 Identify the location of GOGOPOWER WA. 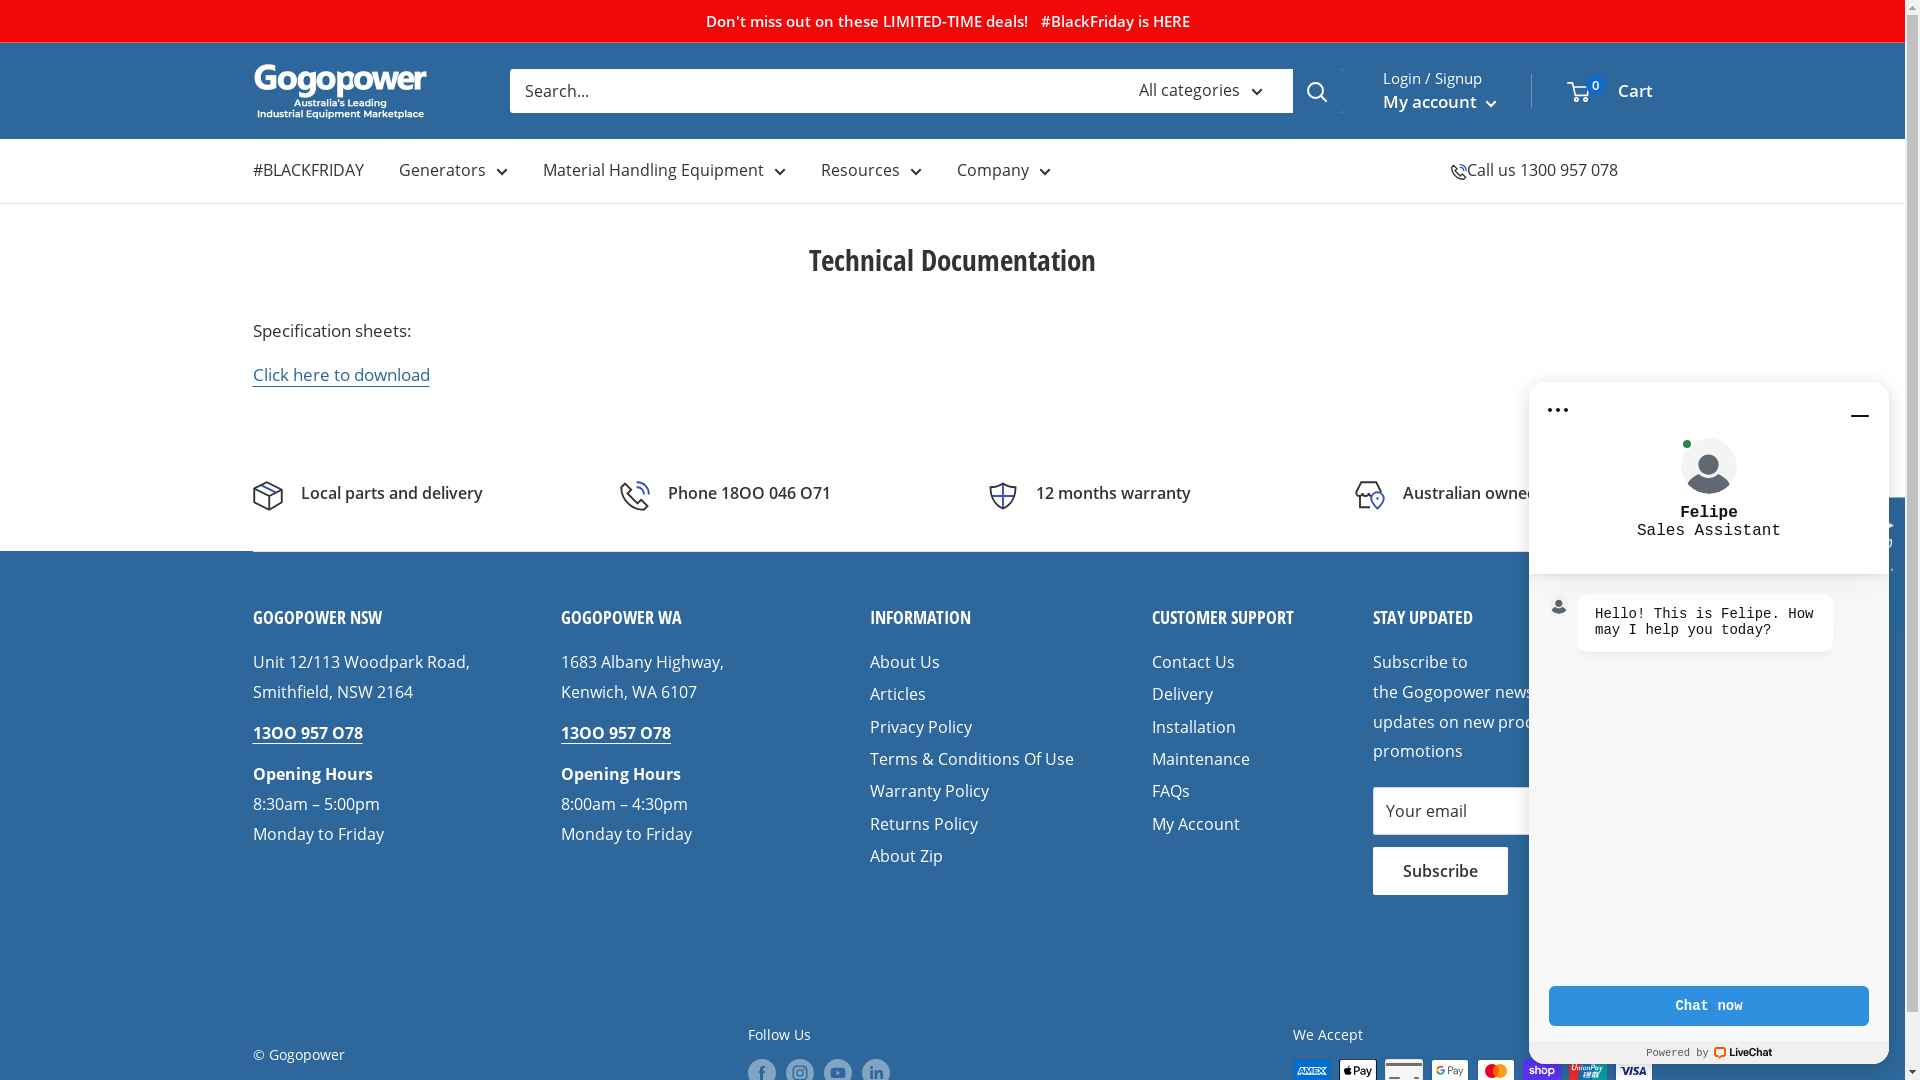
(680, 618).